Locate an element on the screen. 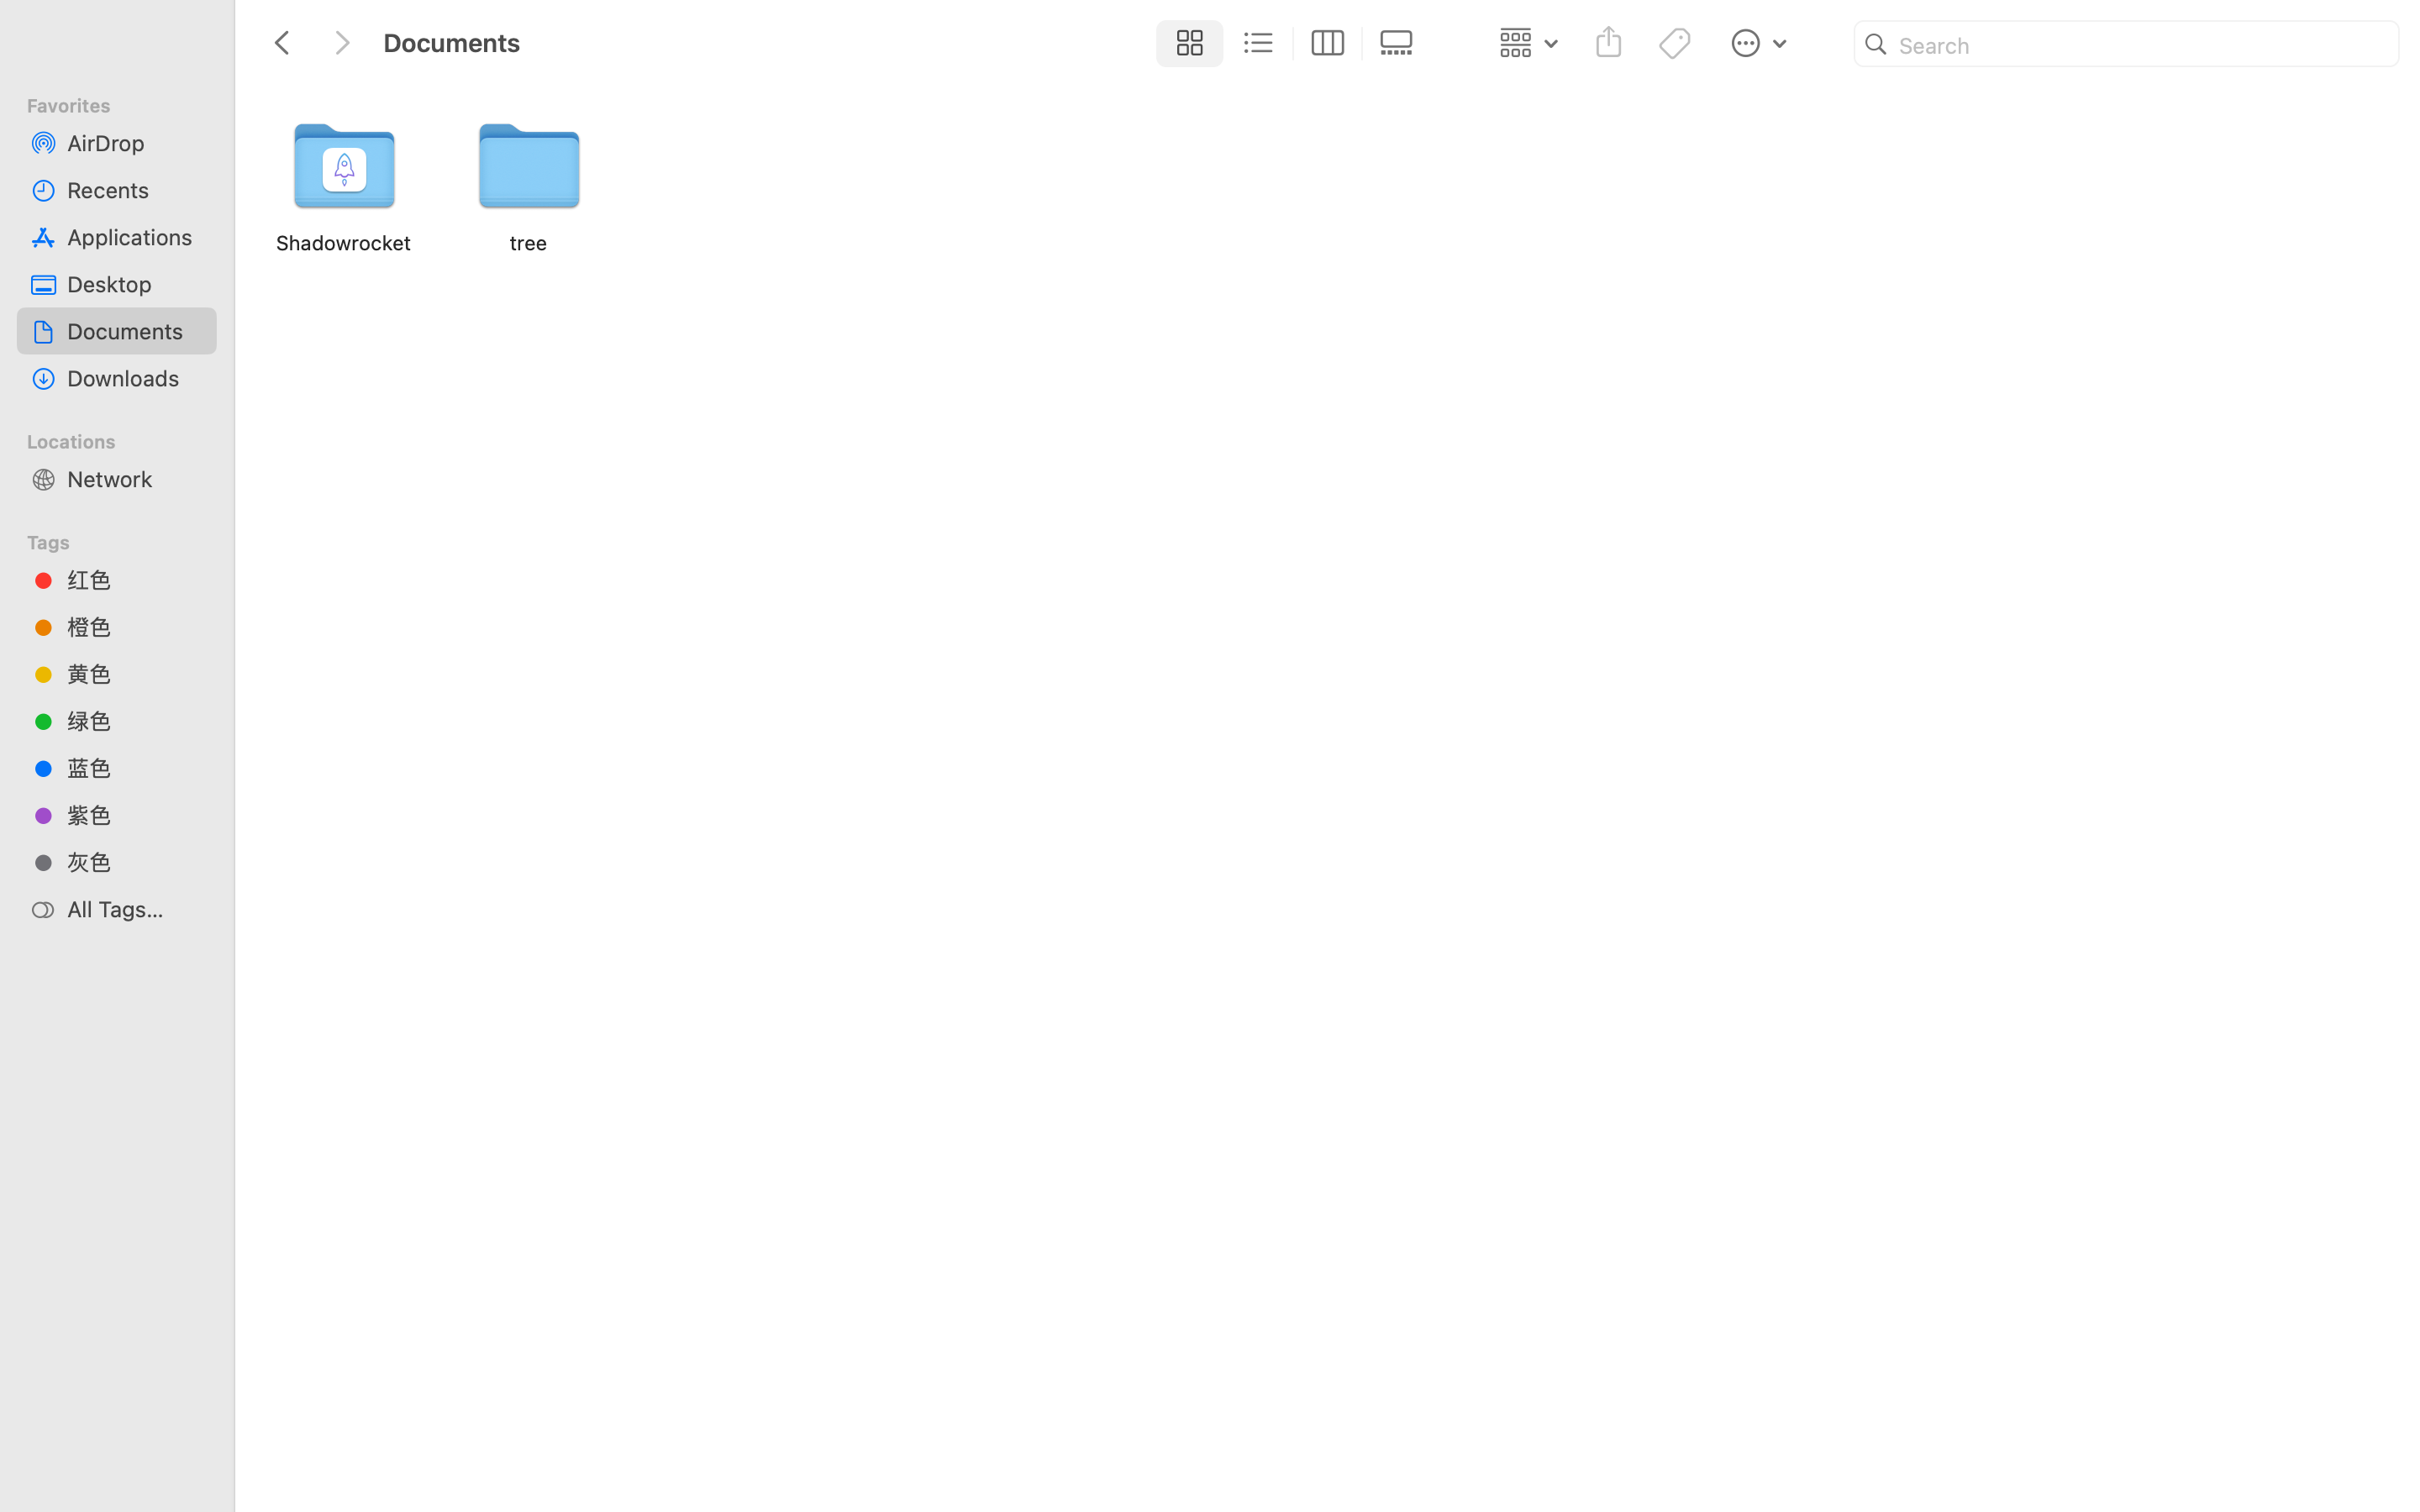  Applications is located at coordinates (135, 237).